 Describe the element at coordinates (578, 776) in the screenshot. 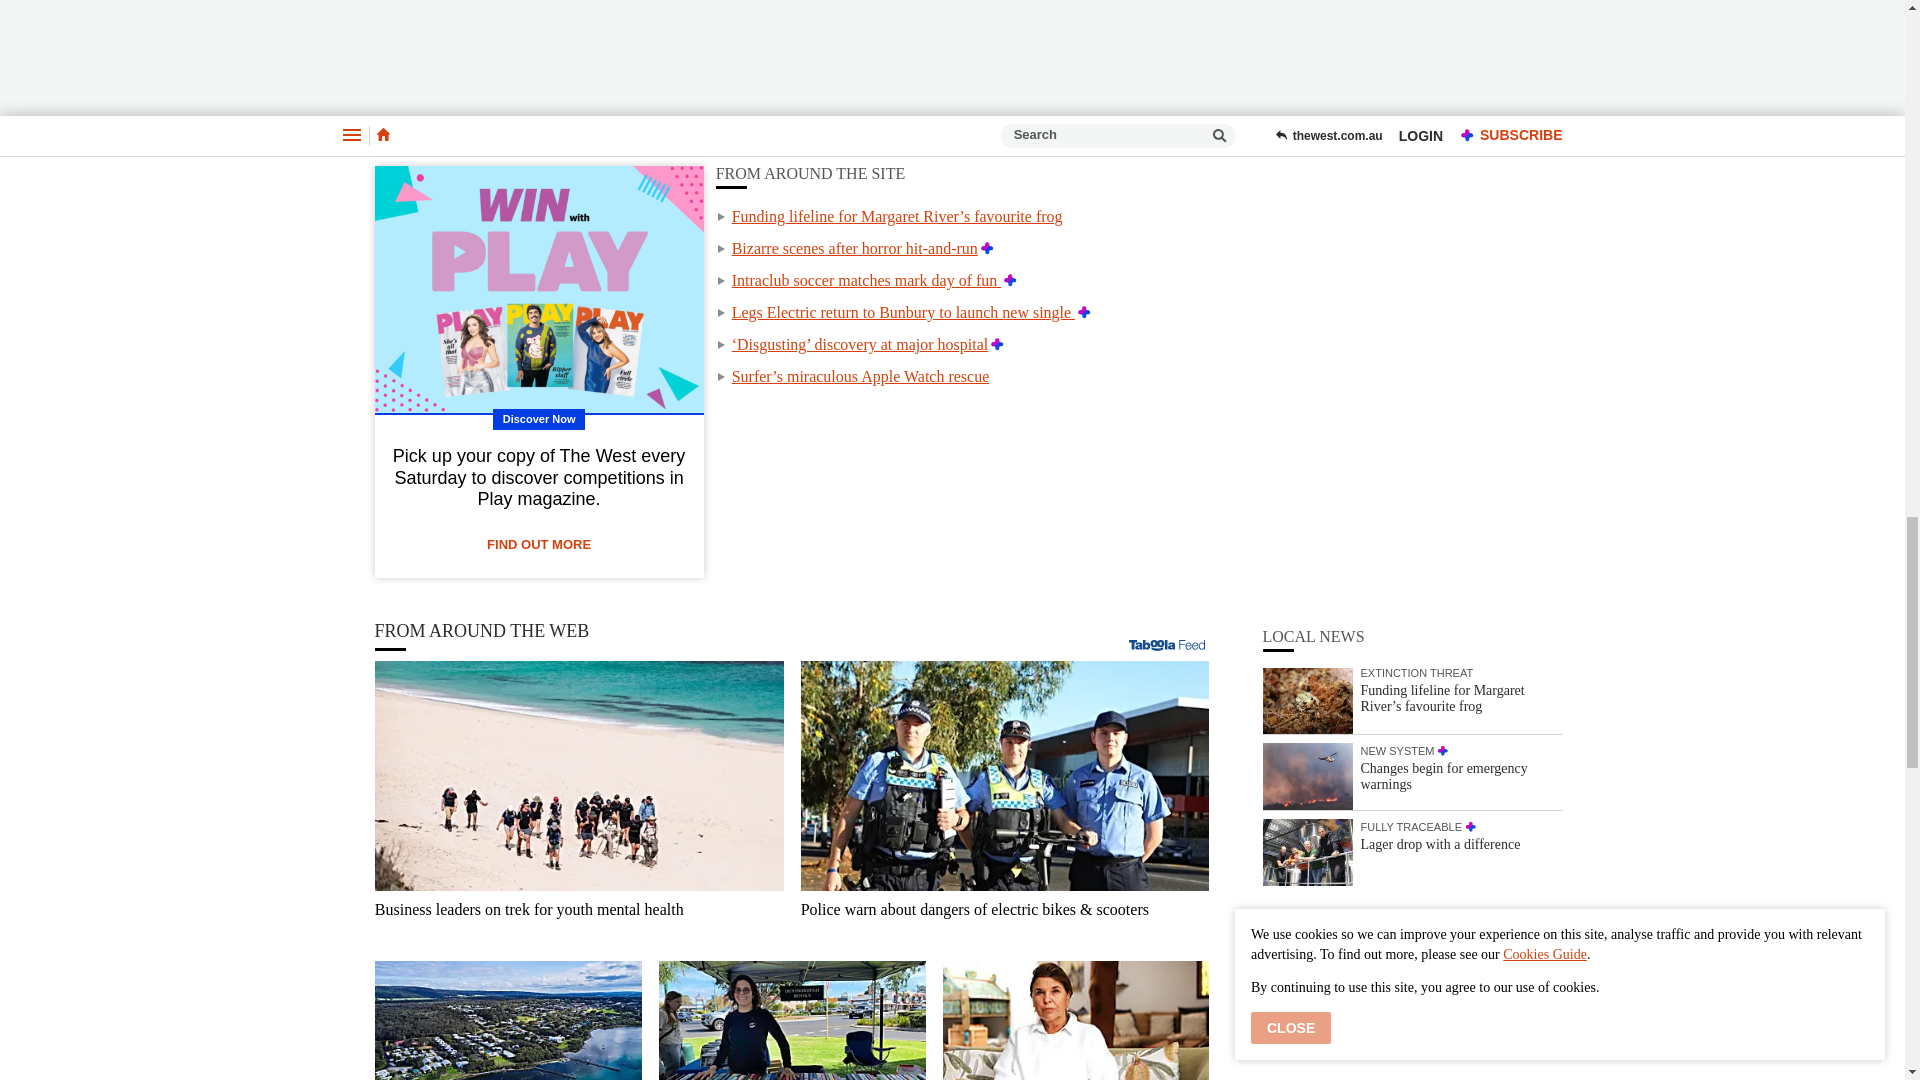

I see `Business leaders on trek for youth mental health` at that location.